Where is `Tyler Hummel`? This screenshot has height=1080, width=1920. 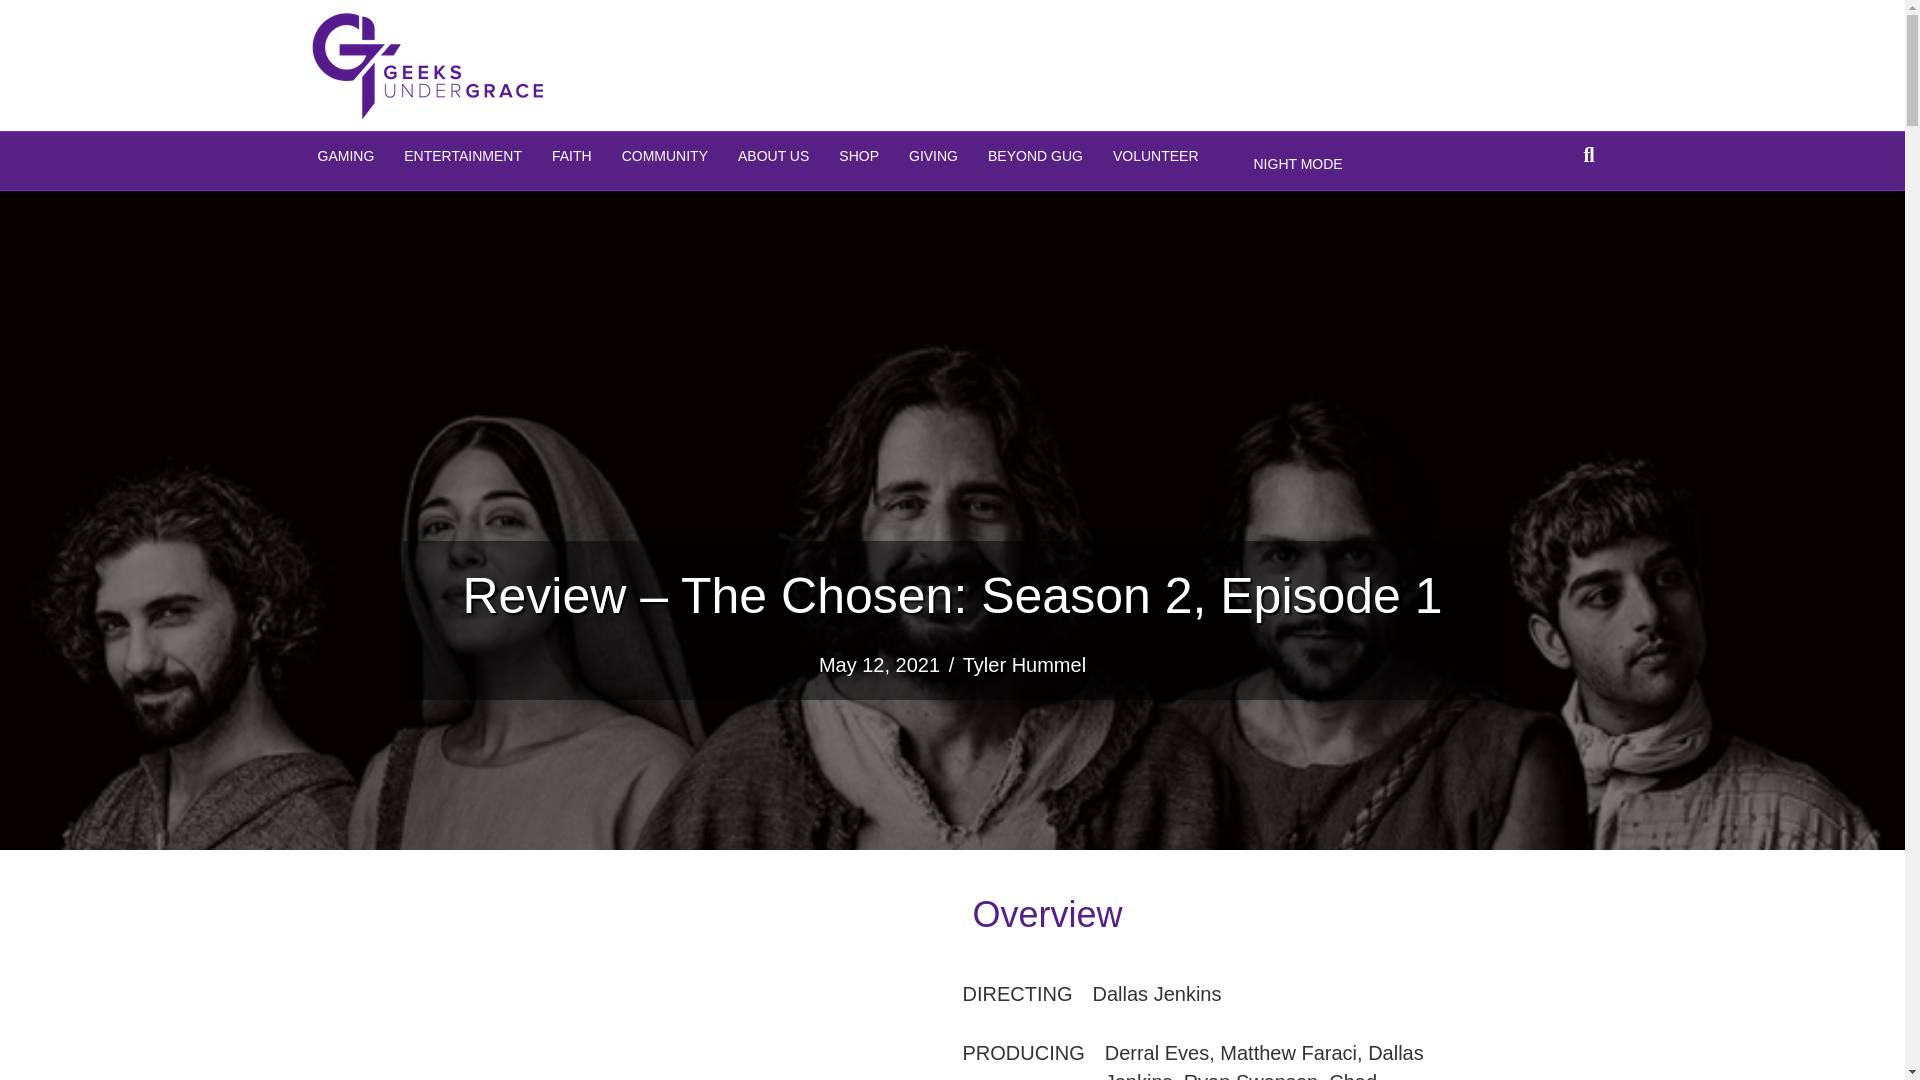
Tyler Hummel is located at coordinates (1024, 665).